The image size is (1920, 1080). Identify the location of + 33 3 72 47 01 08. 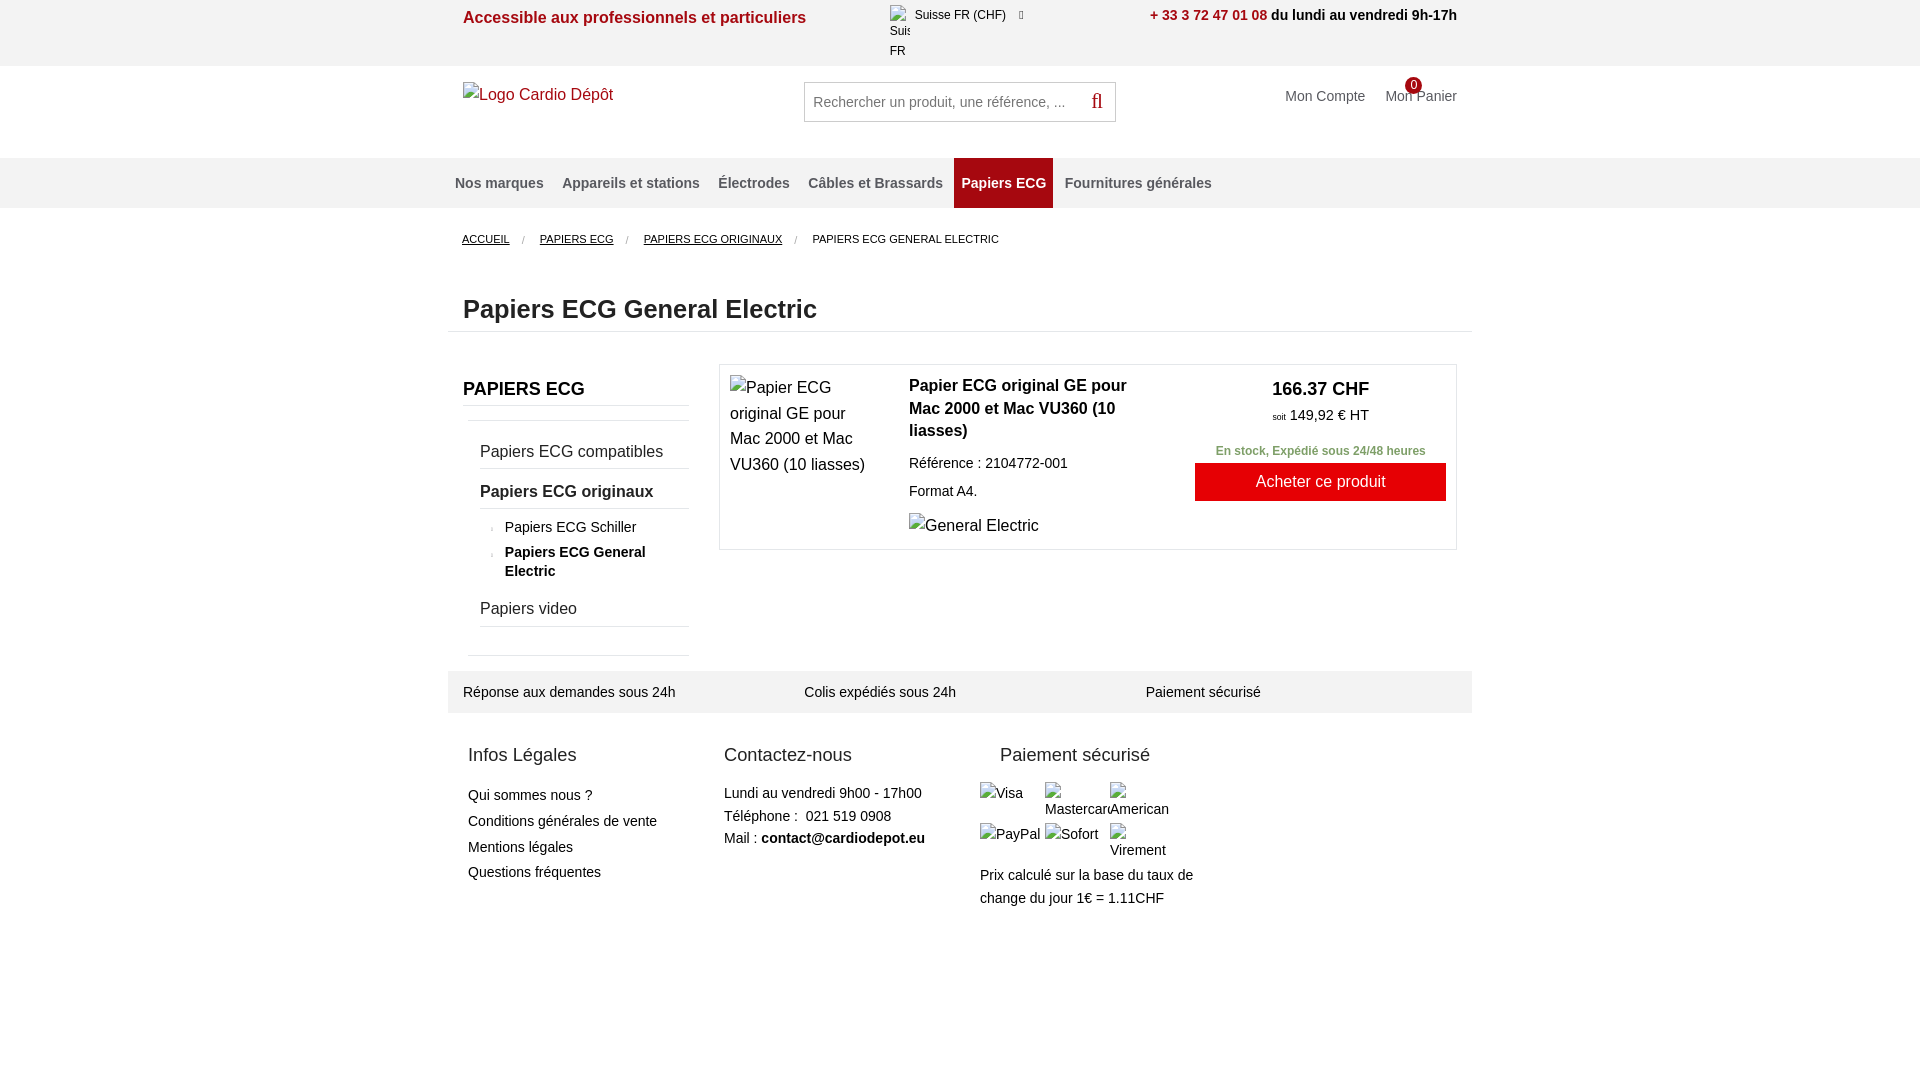
(1208, 15).